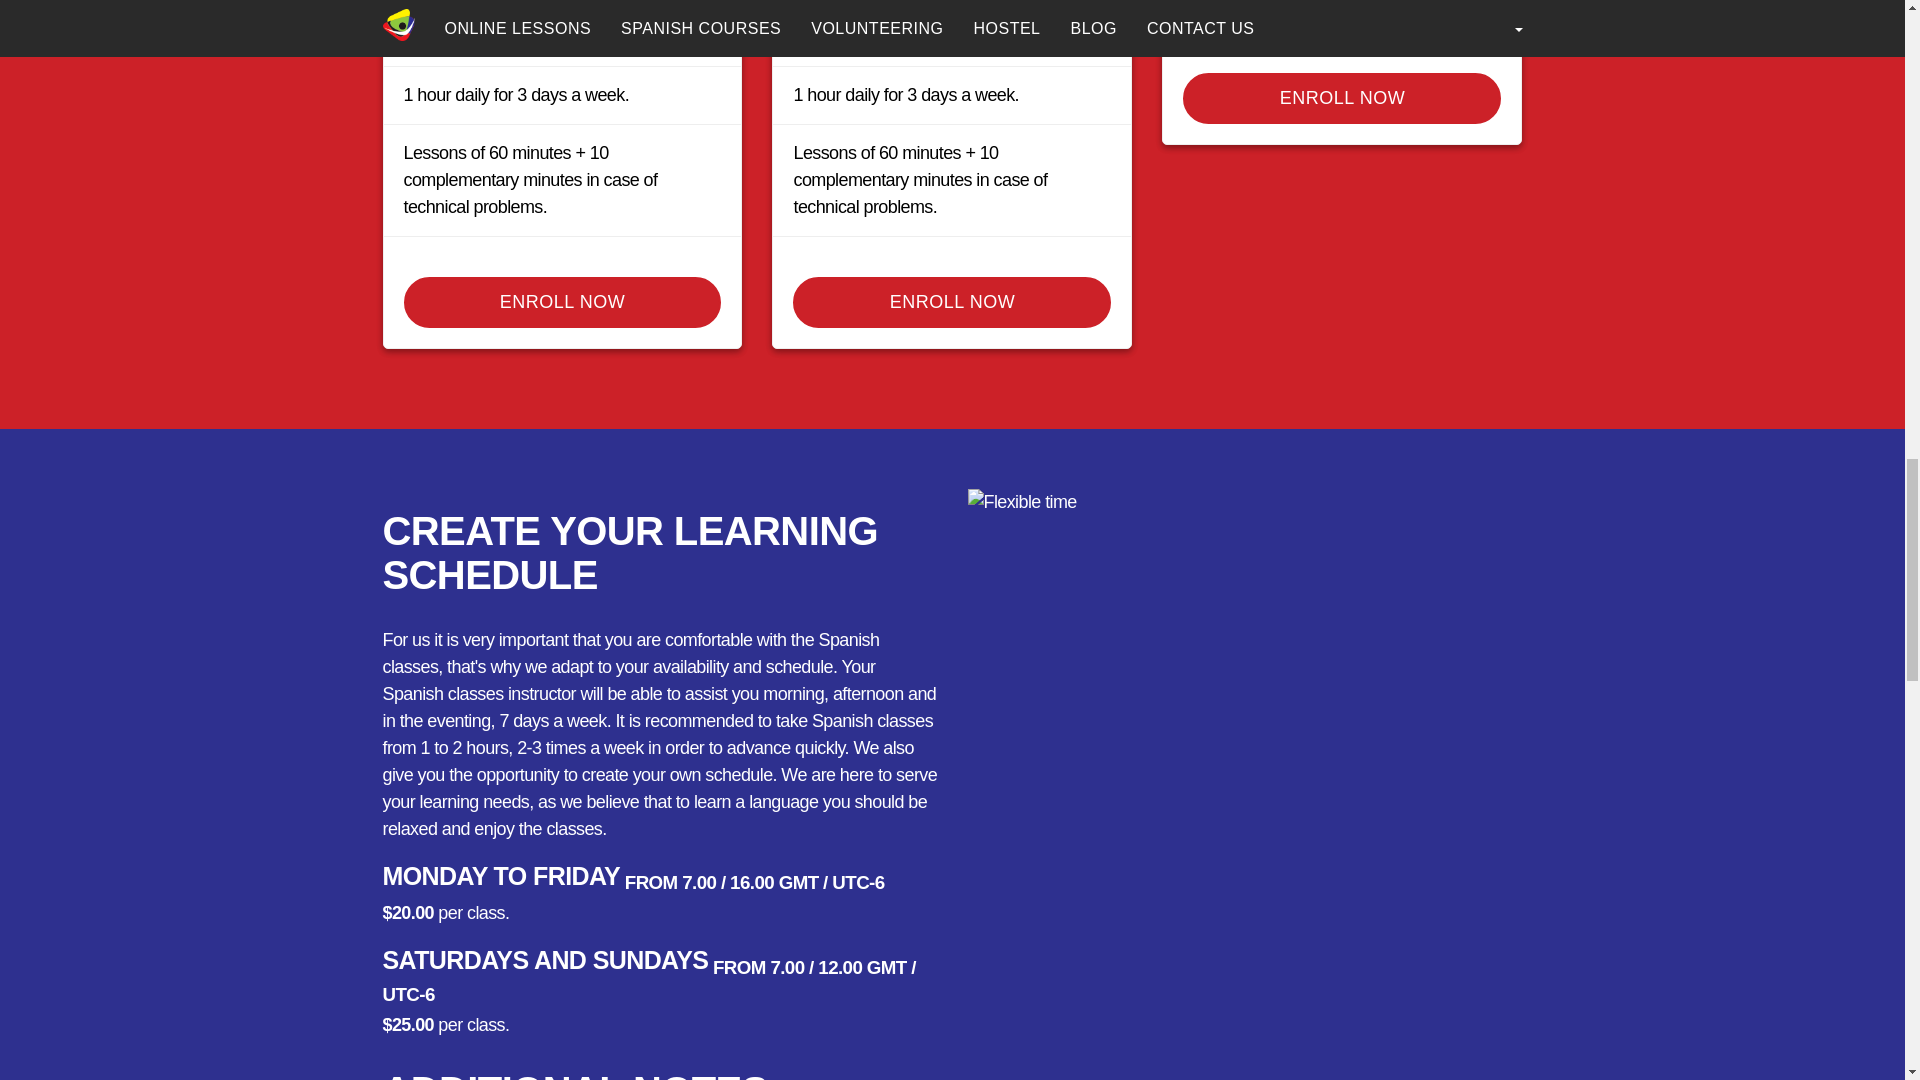 The image size is (1920, 1080). Describe the element at coordinates (952, 302) in the screenshot. I see `ENROLL NOW` at that location.